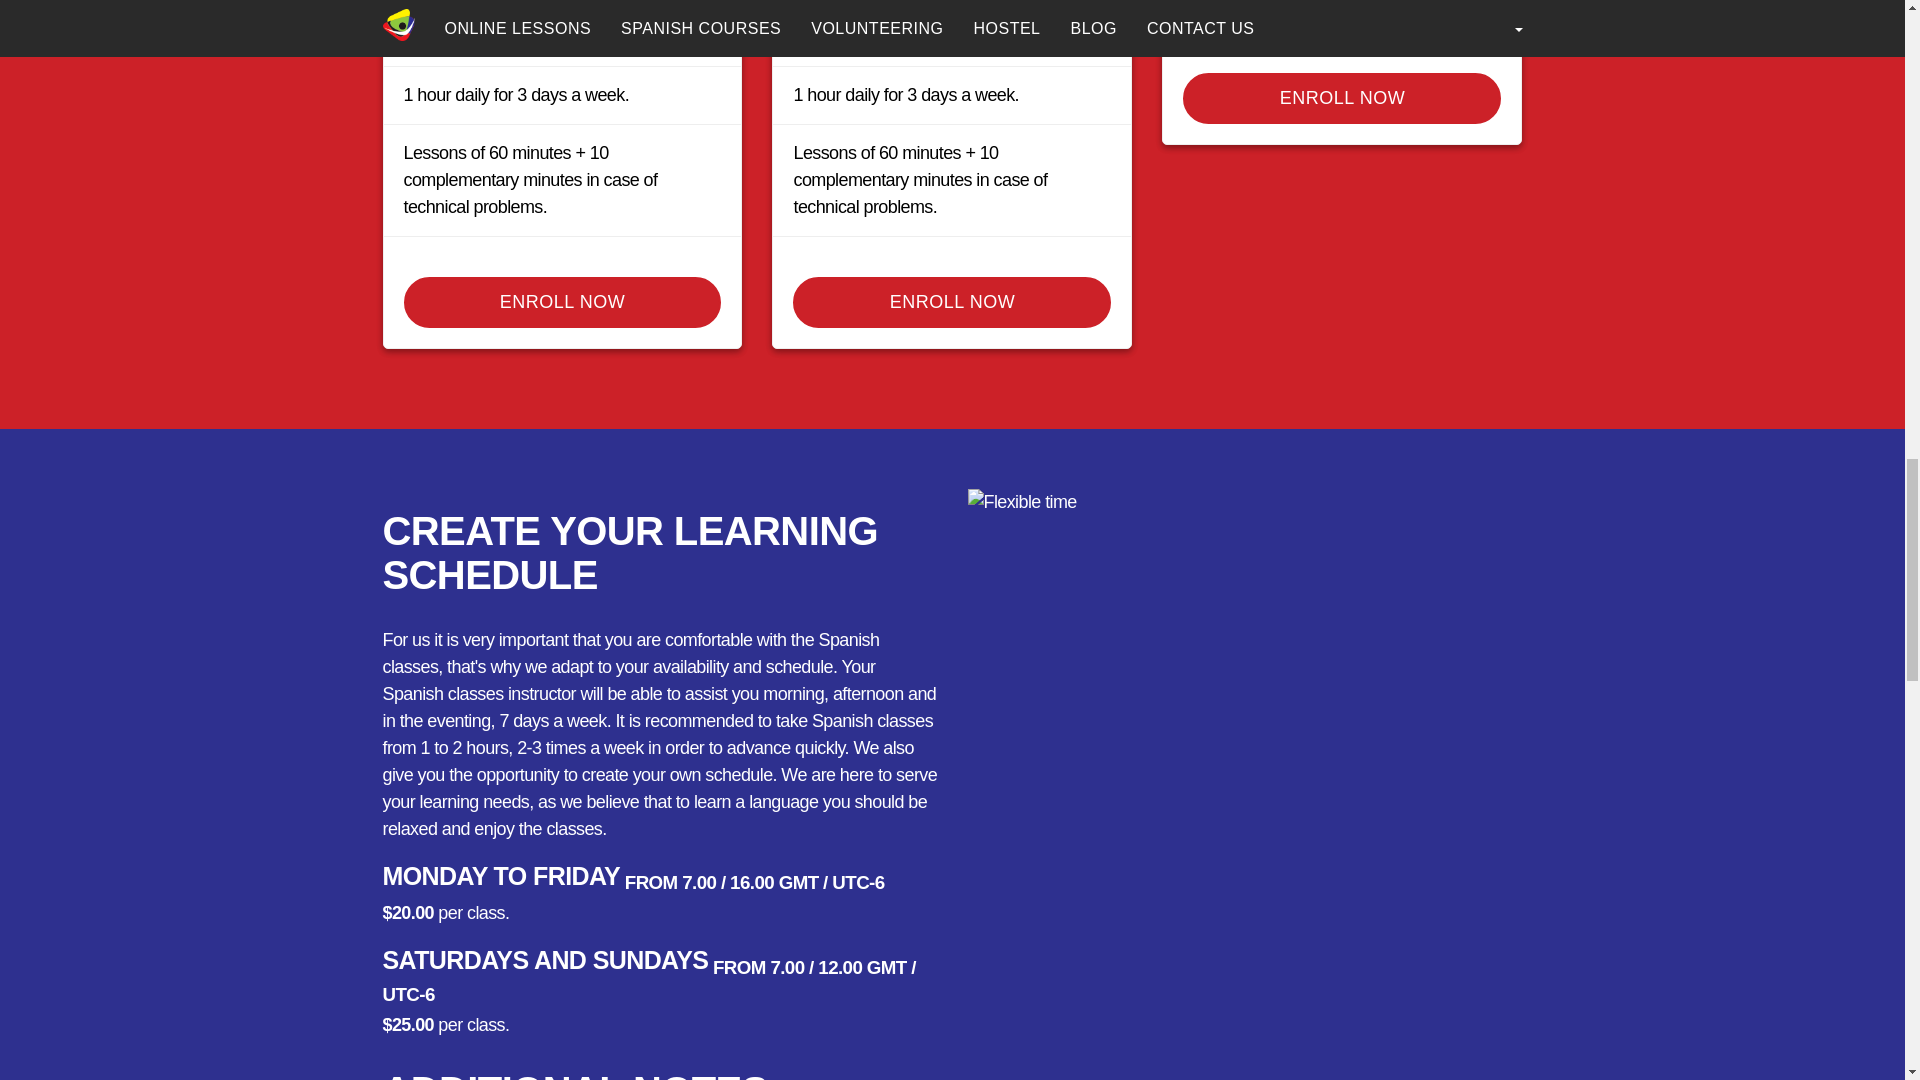 The image size is (1920, 1080). Describe the element at coordinates (952, 302) in the screenshot. I see `ENROLL NOW` at that location.